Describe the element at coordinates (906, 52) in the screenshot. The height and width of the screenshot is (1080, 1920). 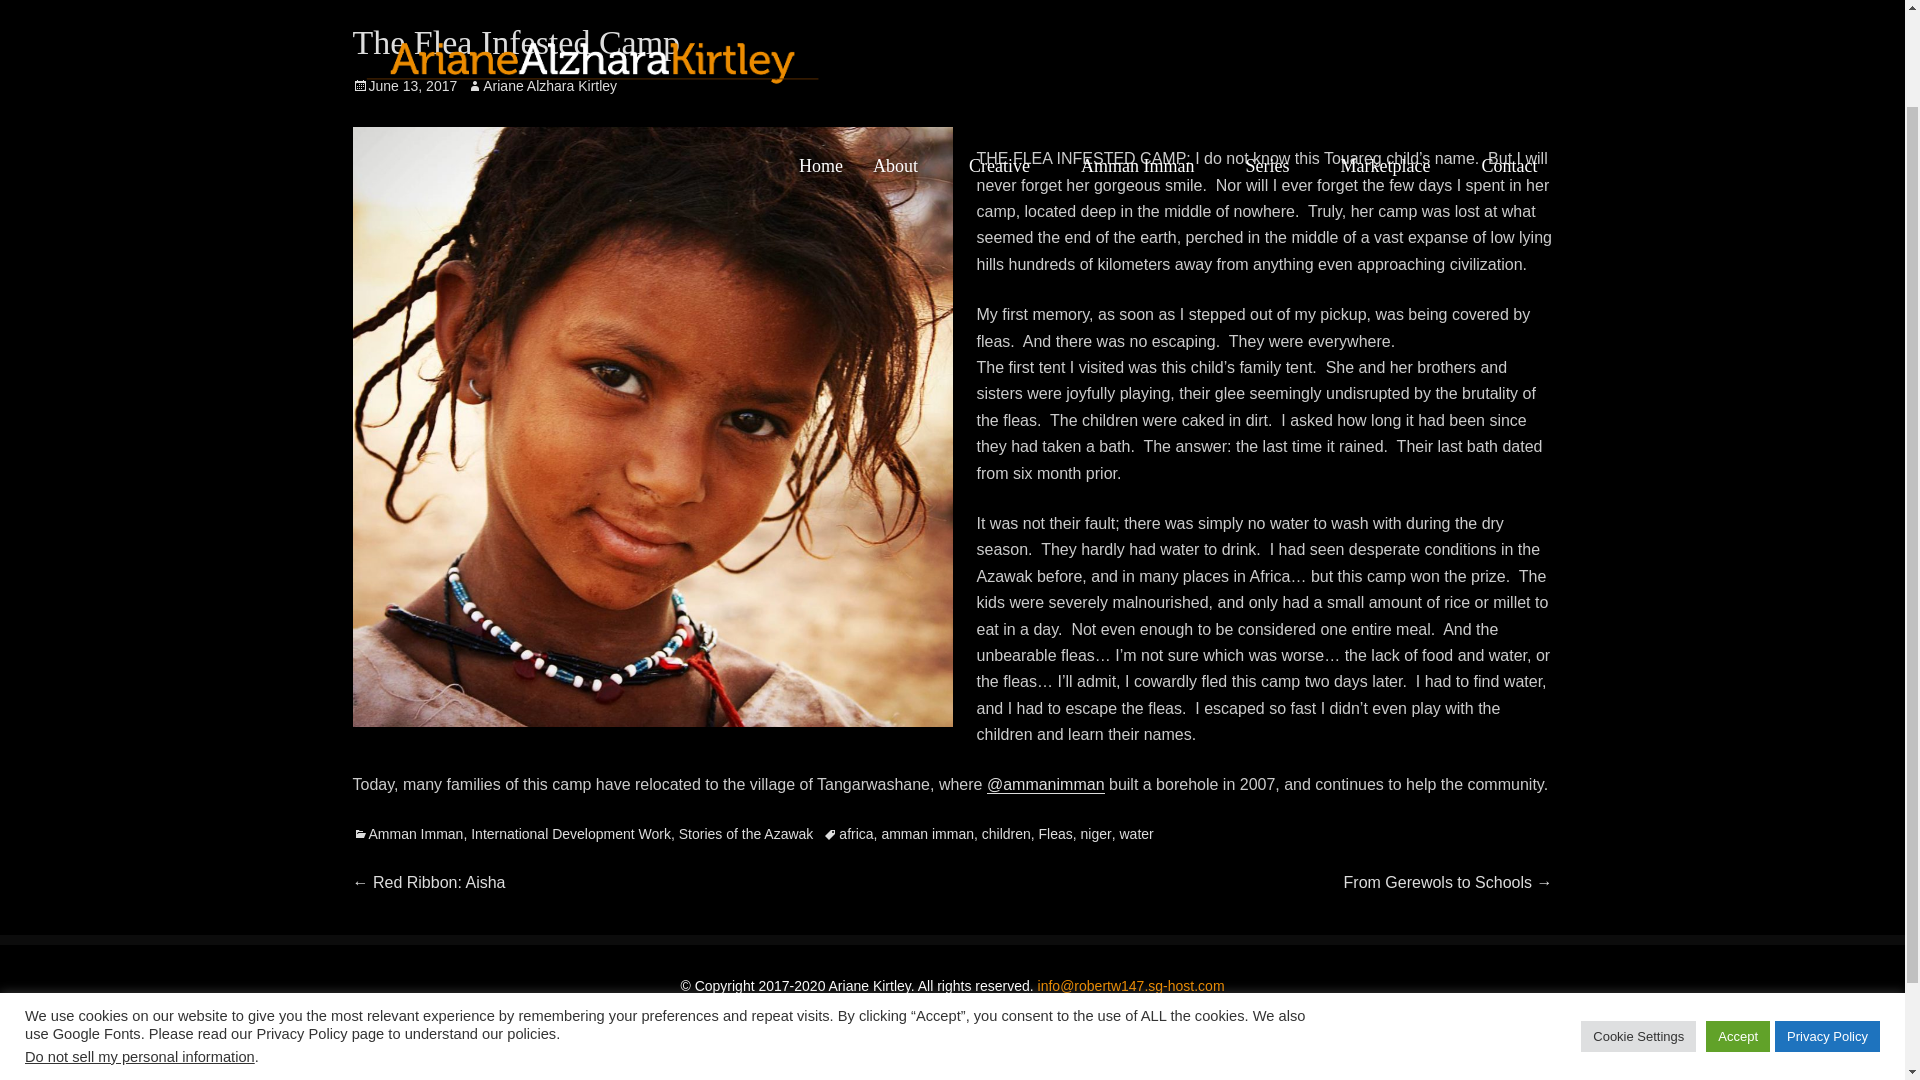
I see `About` at that location.